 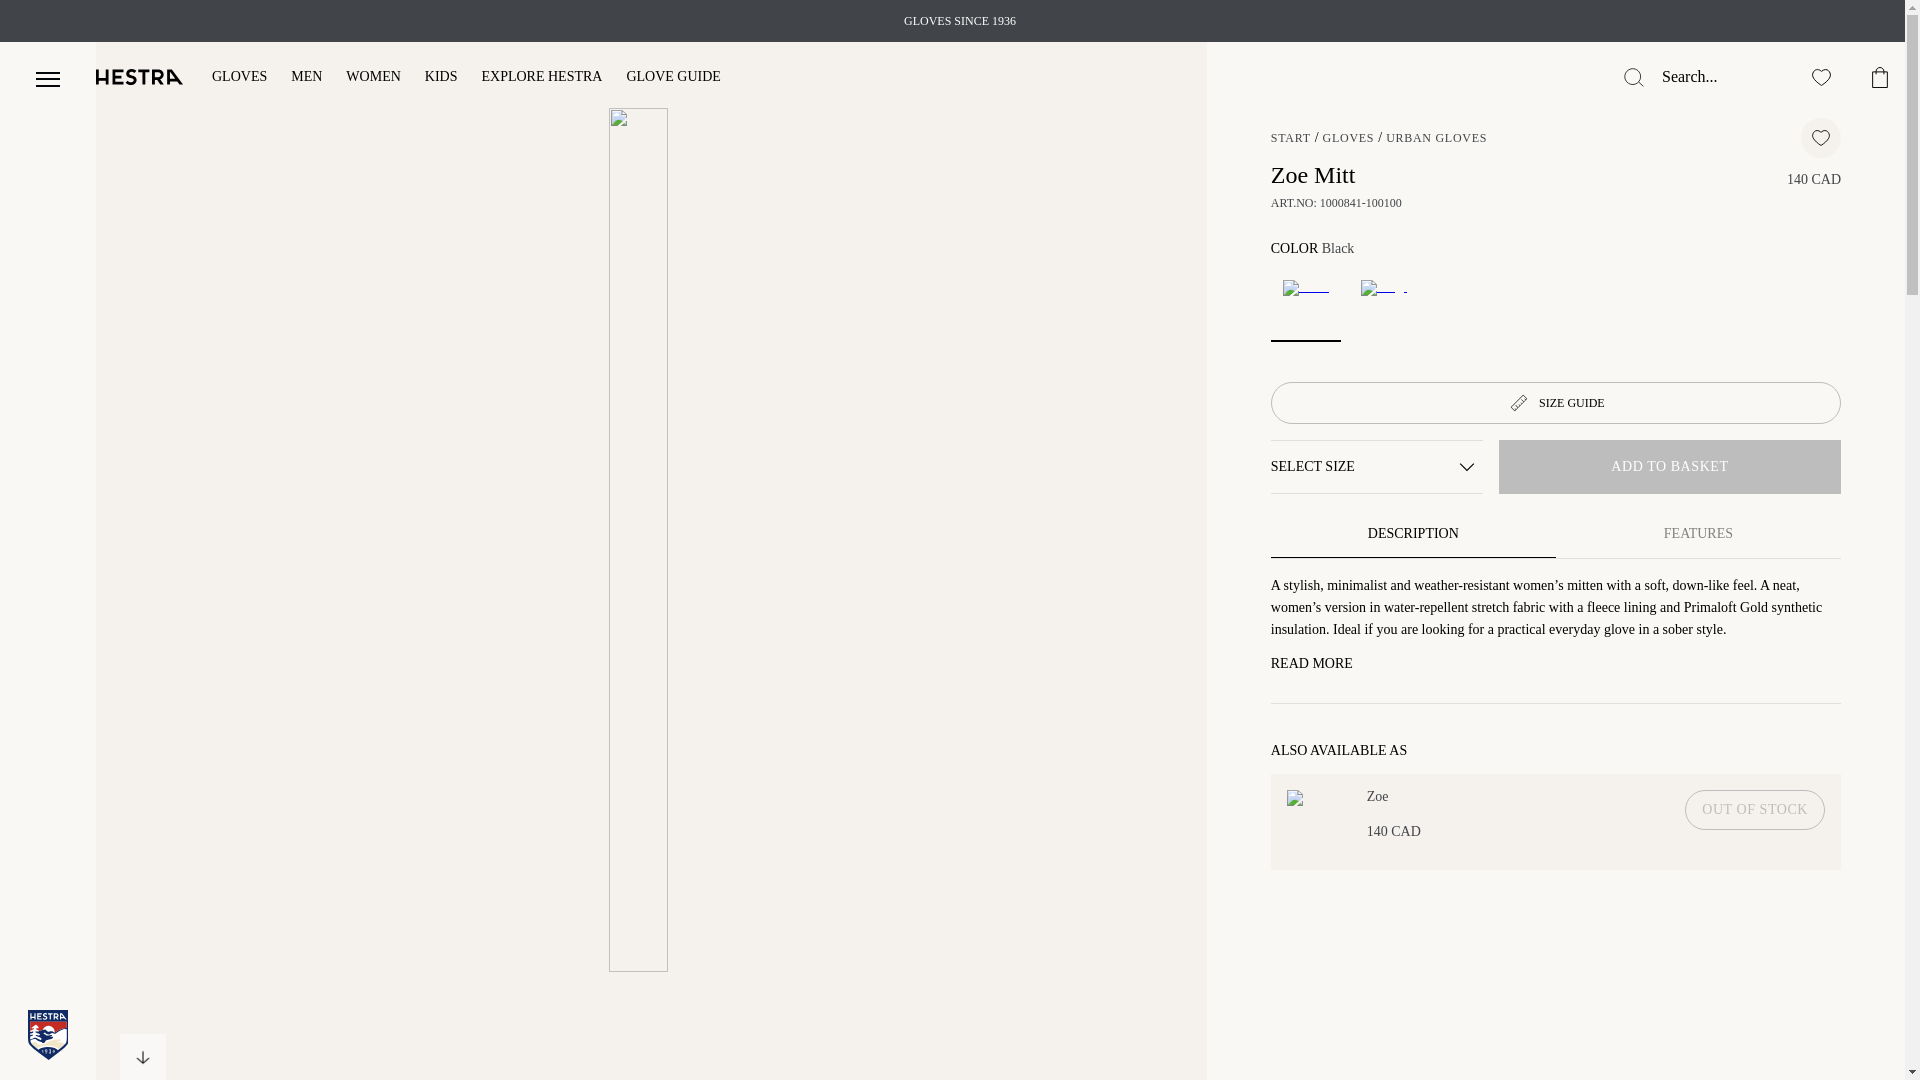 What do you see at coordinates (1394, 796) in the screenshot?
I see `Zoe` at bounding box center [1394, 796].